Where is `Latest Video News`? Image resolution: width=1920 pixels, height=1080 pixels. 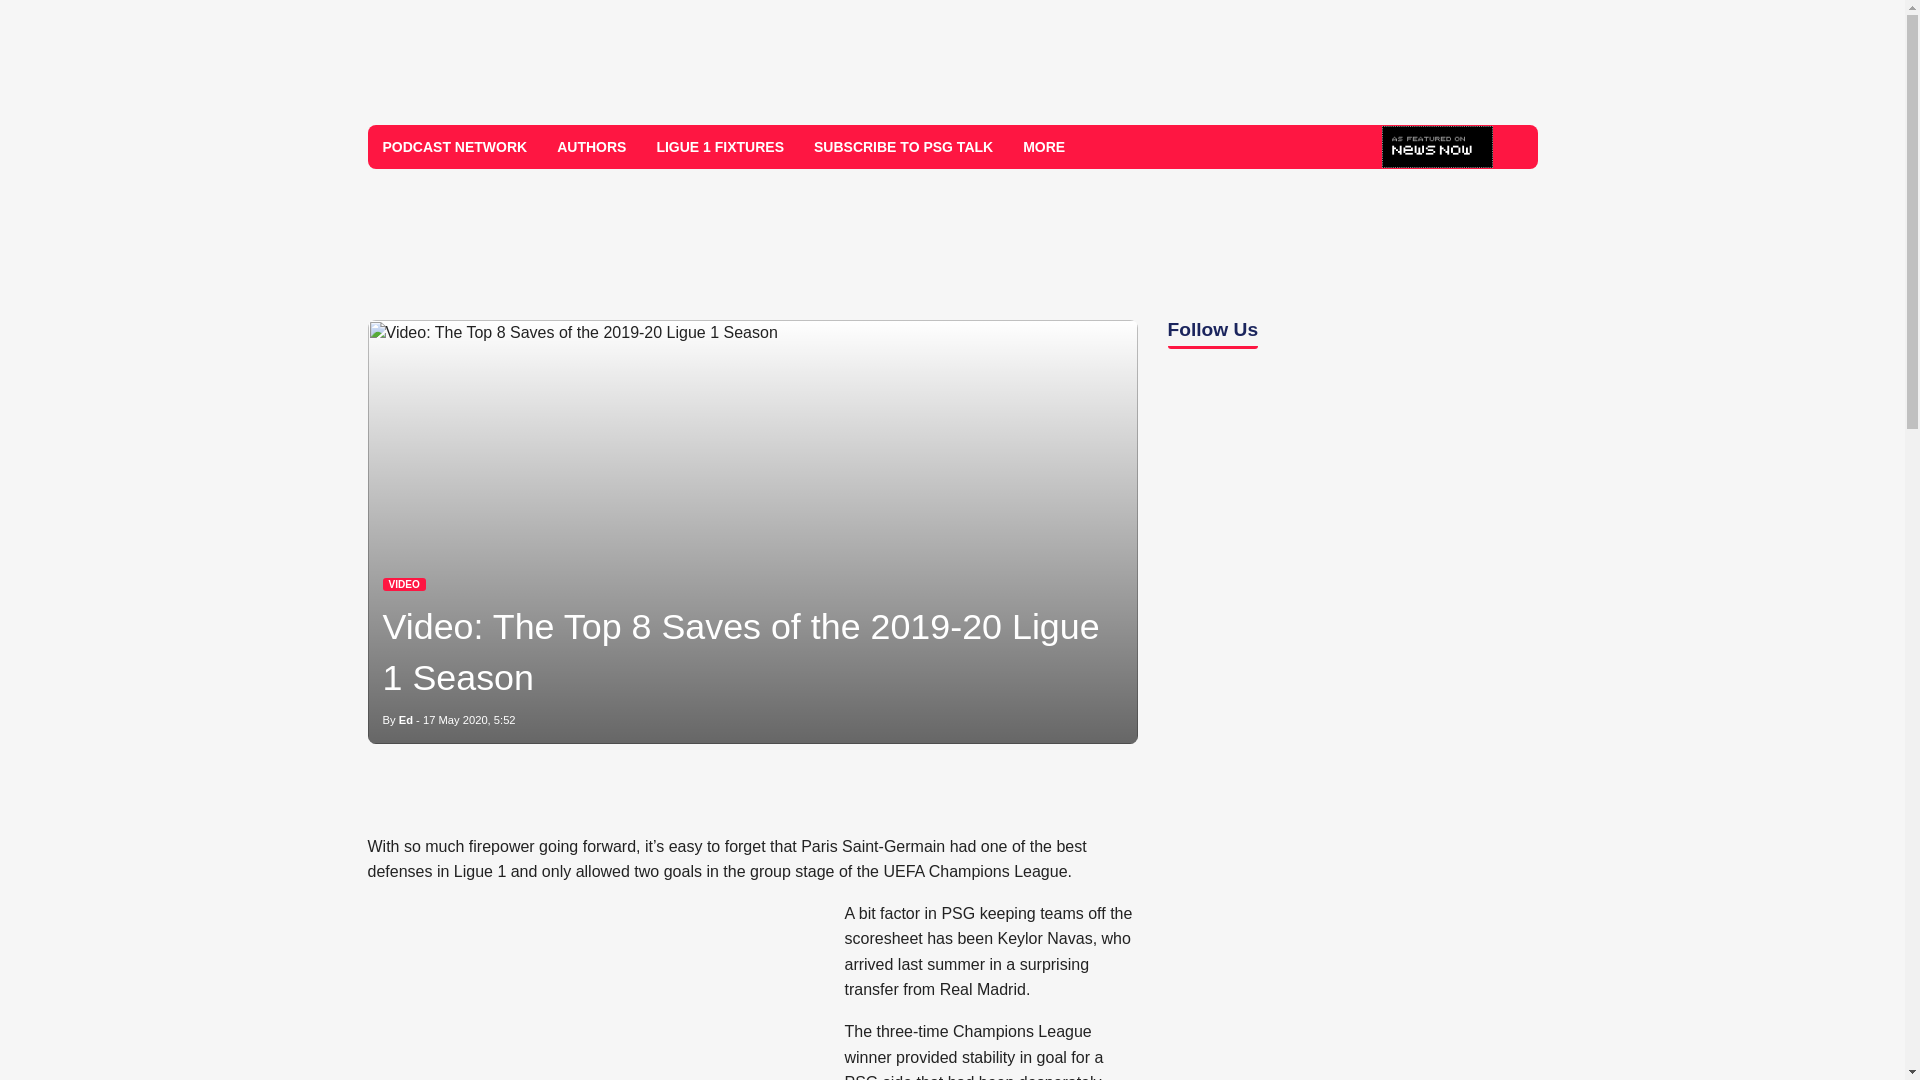 Latest Video News is located at coordinates (403, 584).